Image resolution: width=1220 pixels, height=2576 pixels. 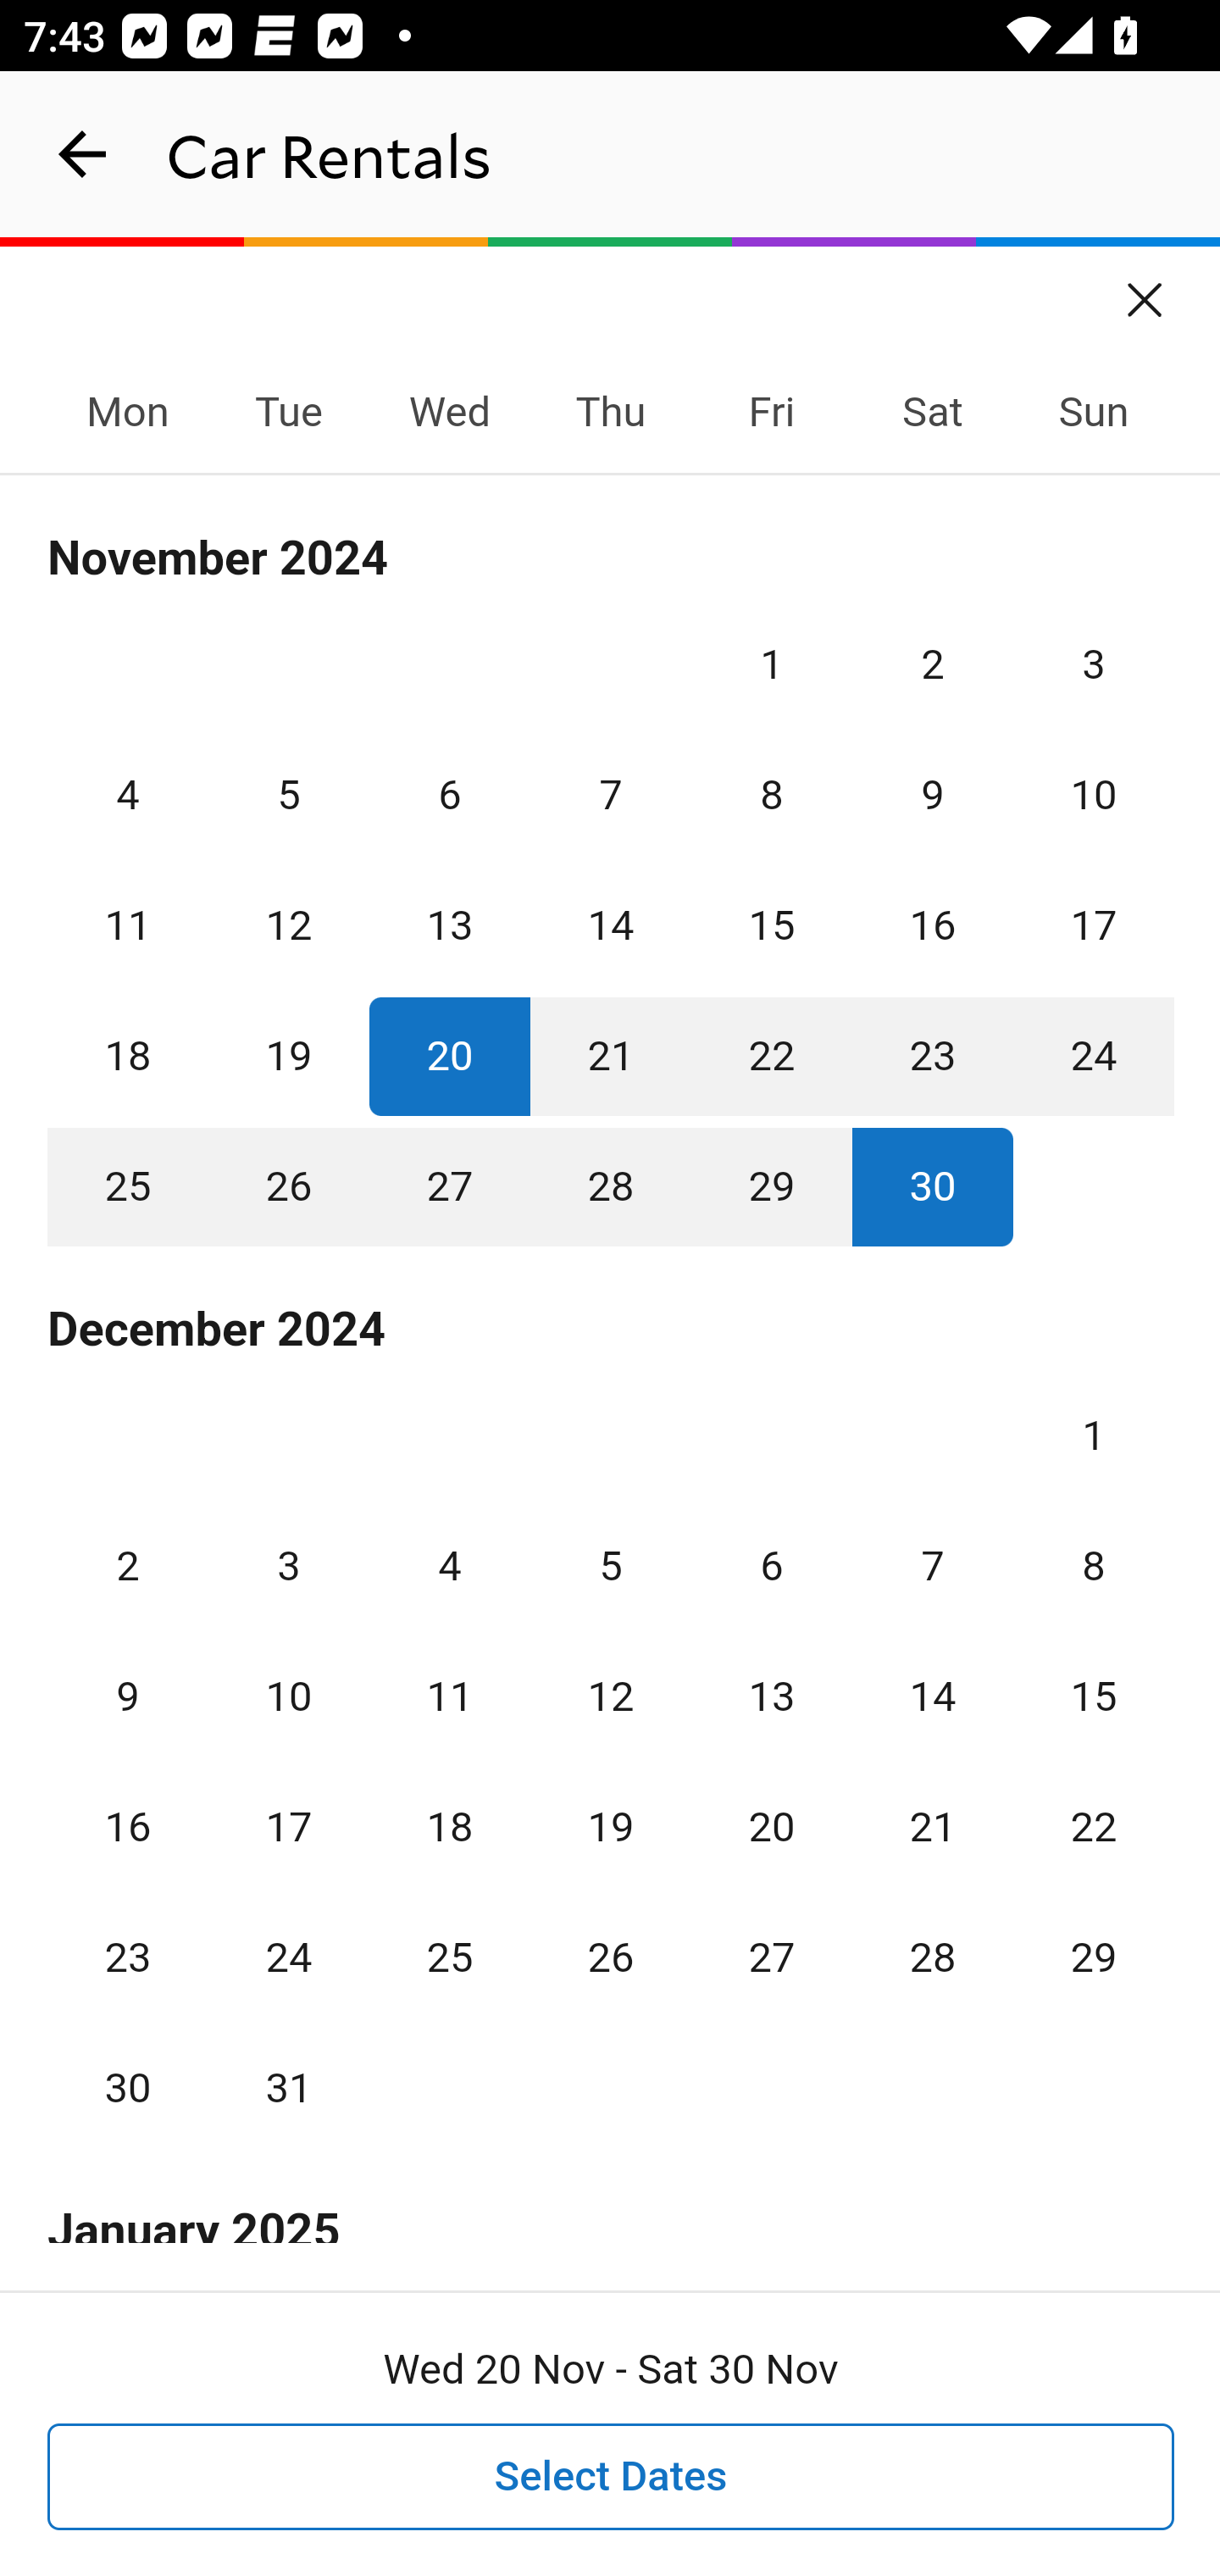 What do you see at coordinates (449, 925) in the screenshot?
I see `13 November 2024` at bounding box center [449, 925].